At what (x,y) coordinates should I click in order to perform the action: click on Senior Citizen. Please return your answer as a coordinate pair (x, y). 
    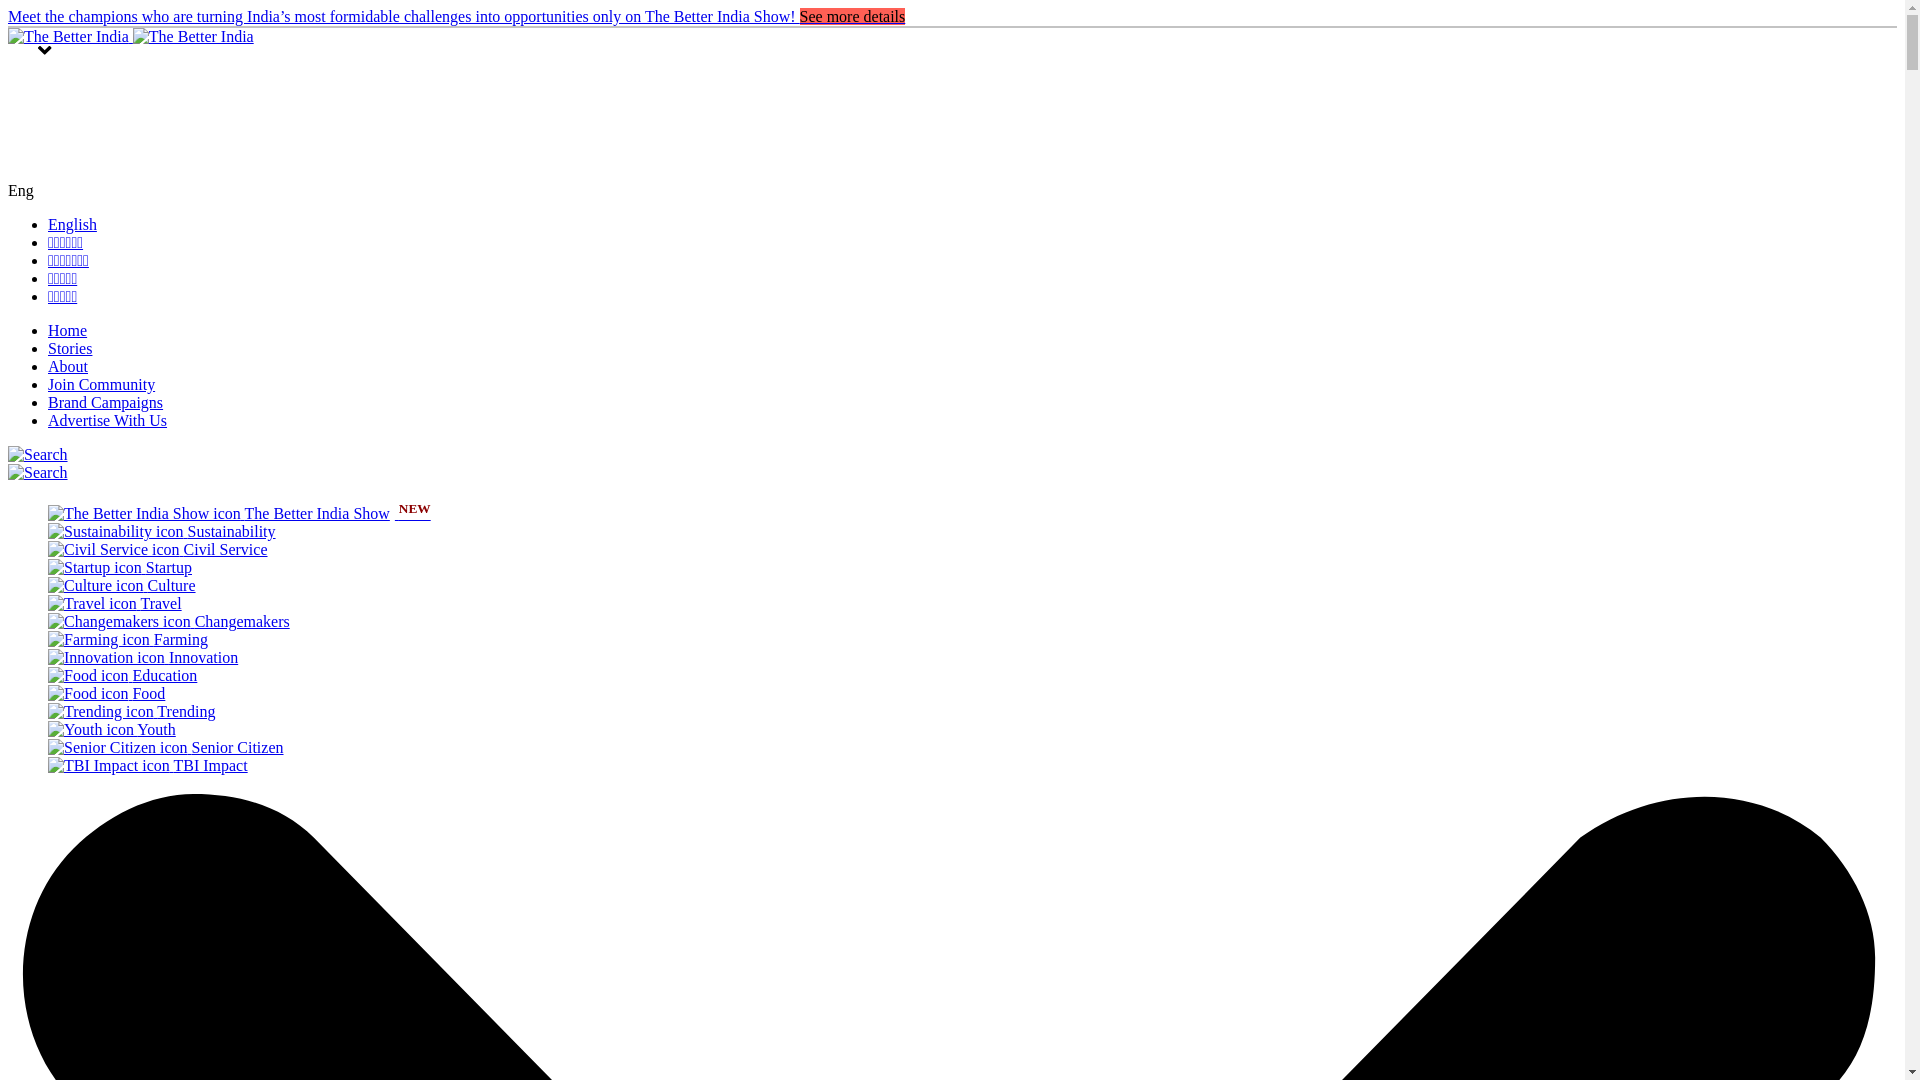
    Looking at the image, I should click on (166, 747).